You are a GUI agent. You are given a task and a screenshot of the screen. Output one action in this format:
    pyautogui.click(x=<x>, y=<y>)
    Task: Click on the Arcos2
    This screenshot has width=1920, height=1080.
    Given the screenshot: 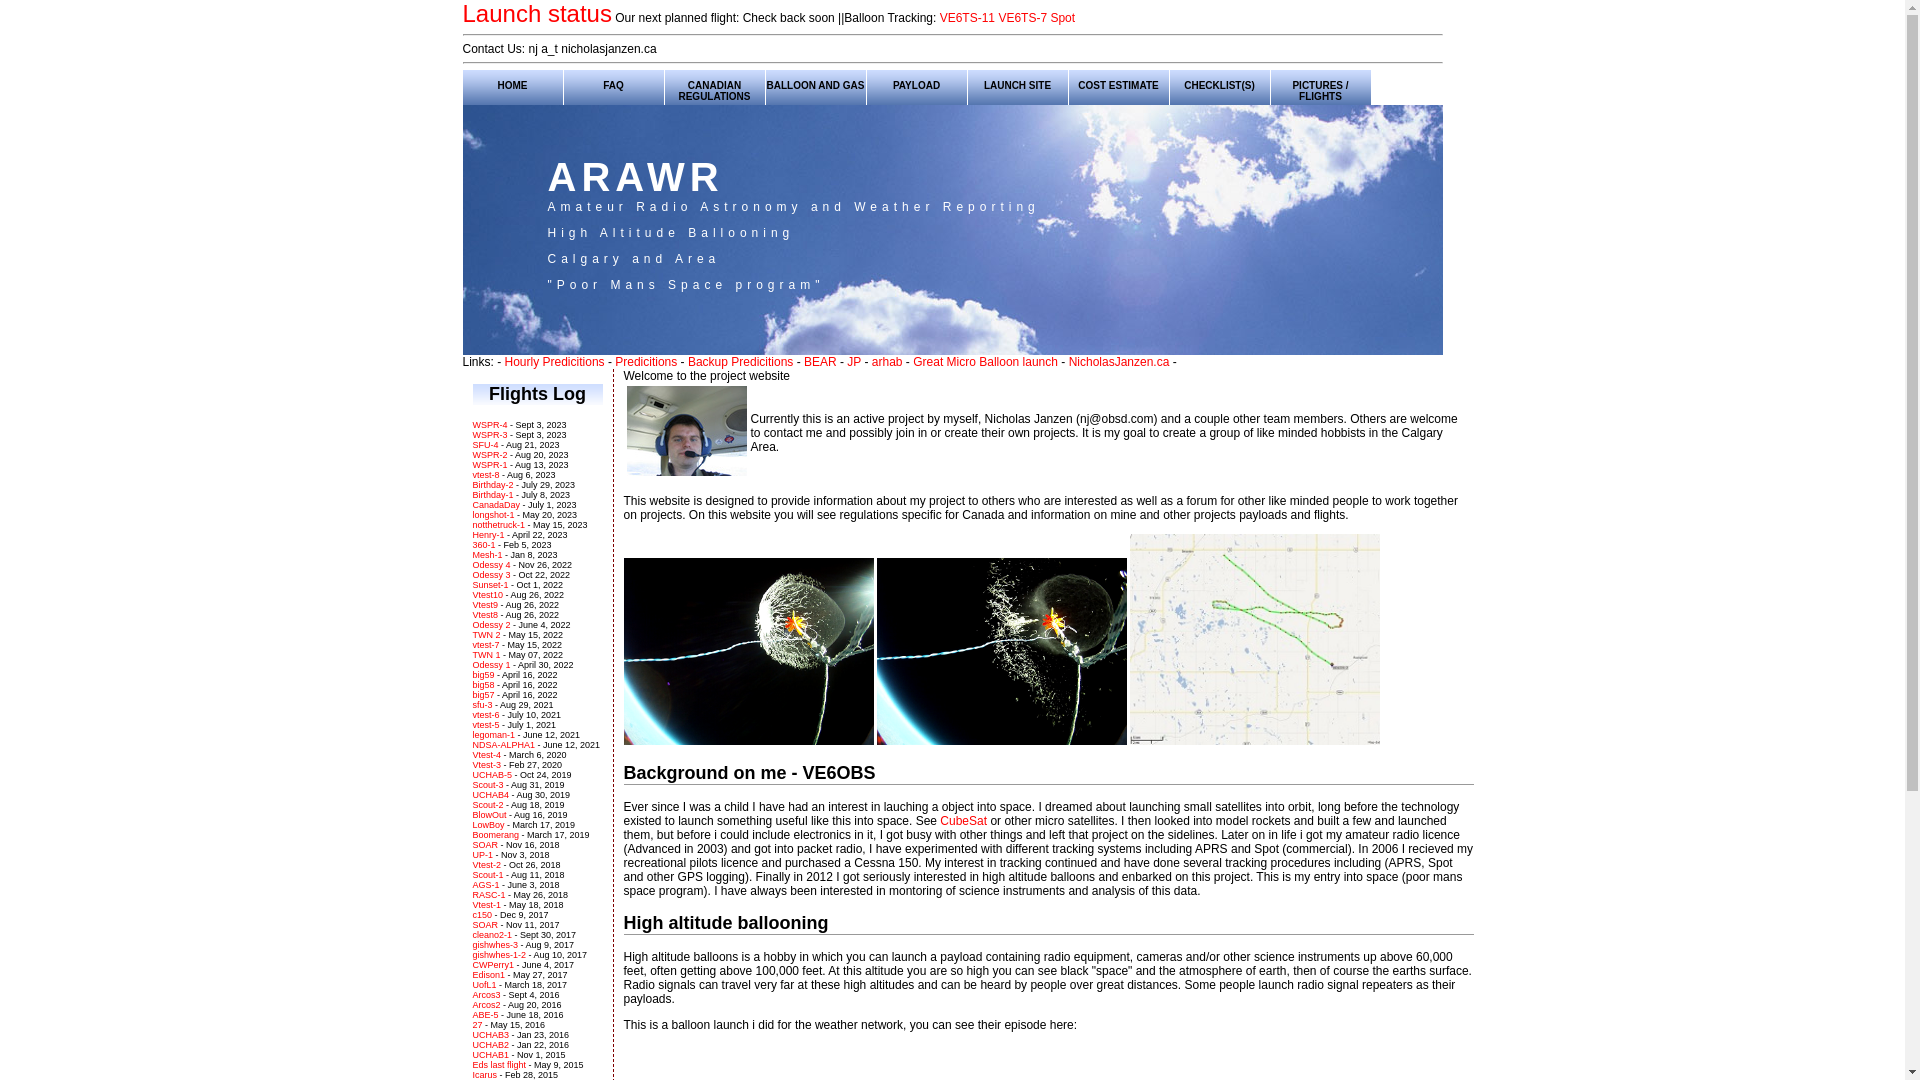 What is the action you would take?
    pyautogui.click(x=488, y=1005)
    